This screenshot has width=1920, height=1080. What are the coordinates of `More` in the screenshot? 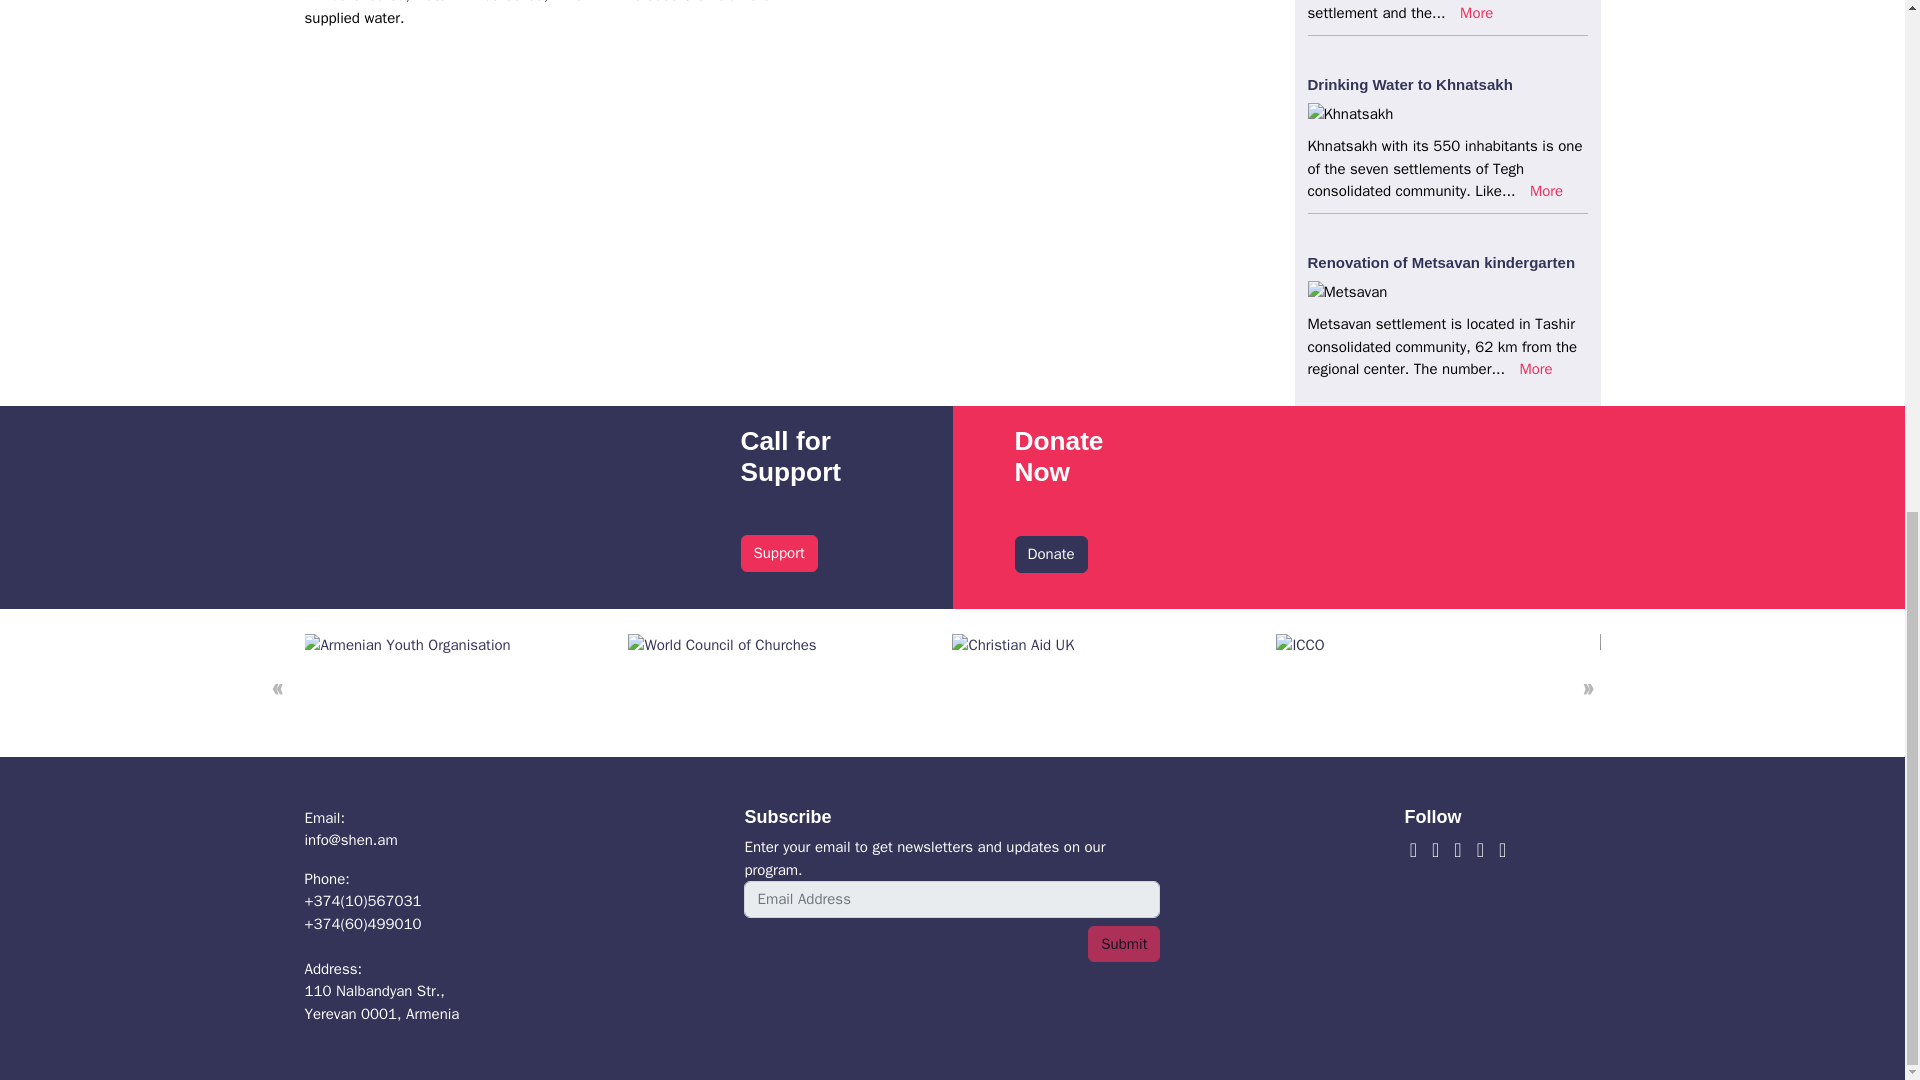 It's located at (1546, 190).